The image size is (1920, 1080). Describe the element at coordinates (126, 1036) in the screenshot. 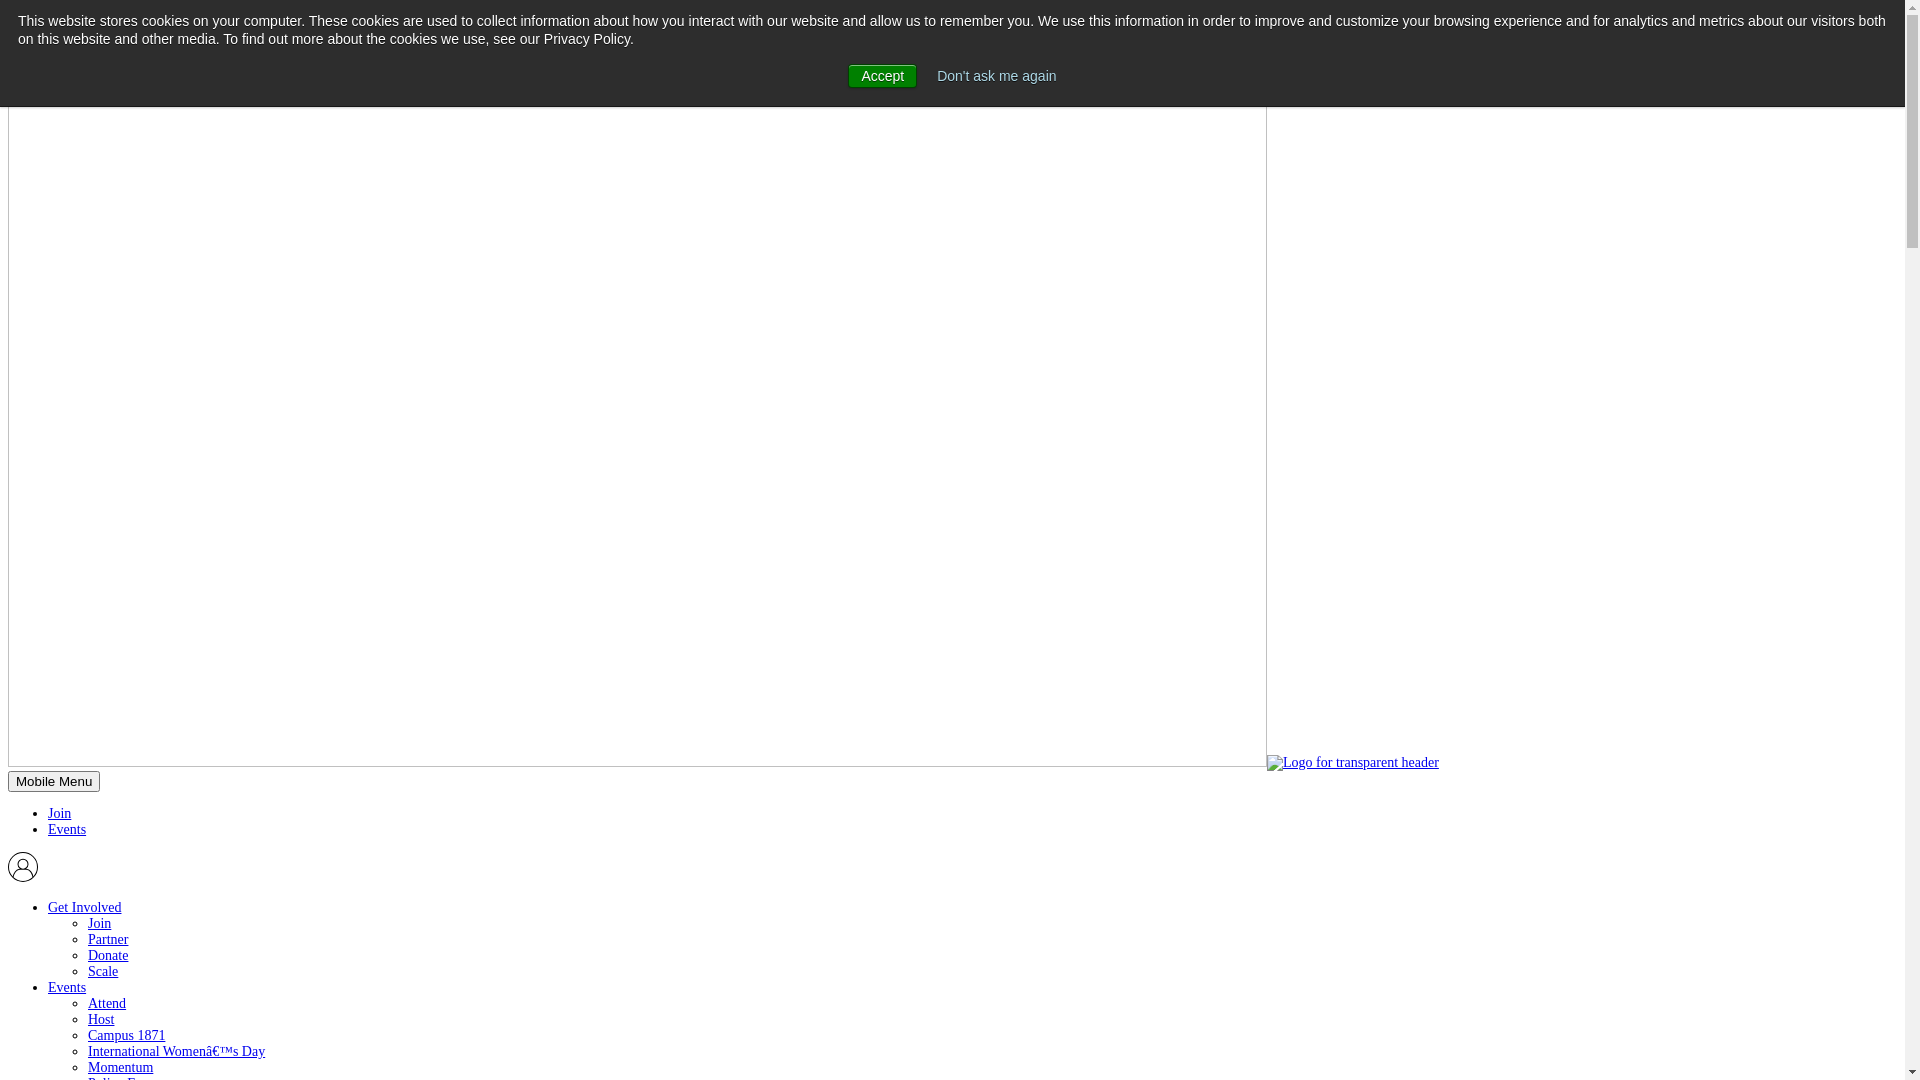

I see `Campus 1871` at that location.